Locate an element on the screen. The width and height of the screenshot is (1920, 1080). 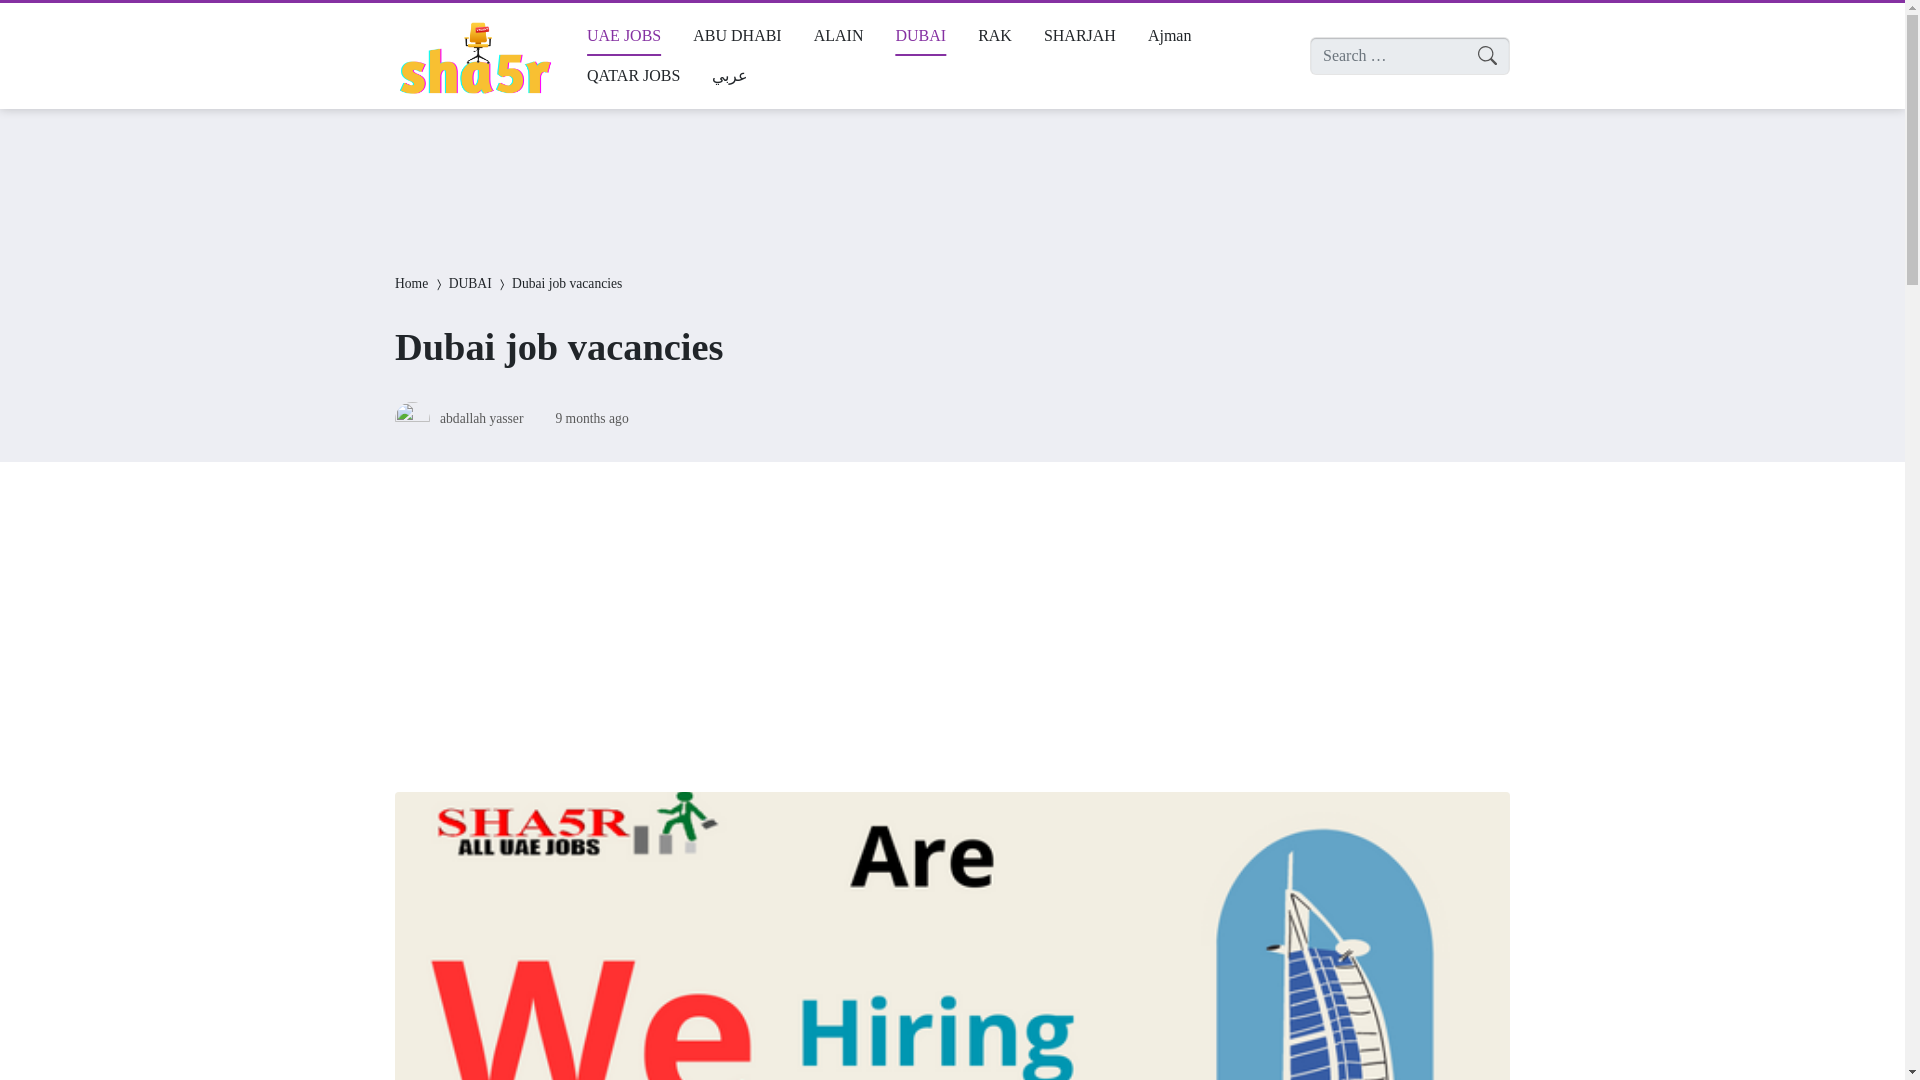
Home is located at coordinates (412, 283).